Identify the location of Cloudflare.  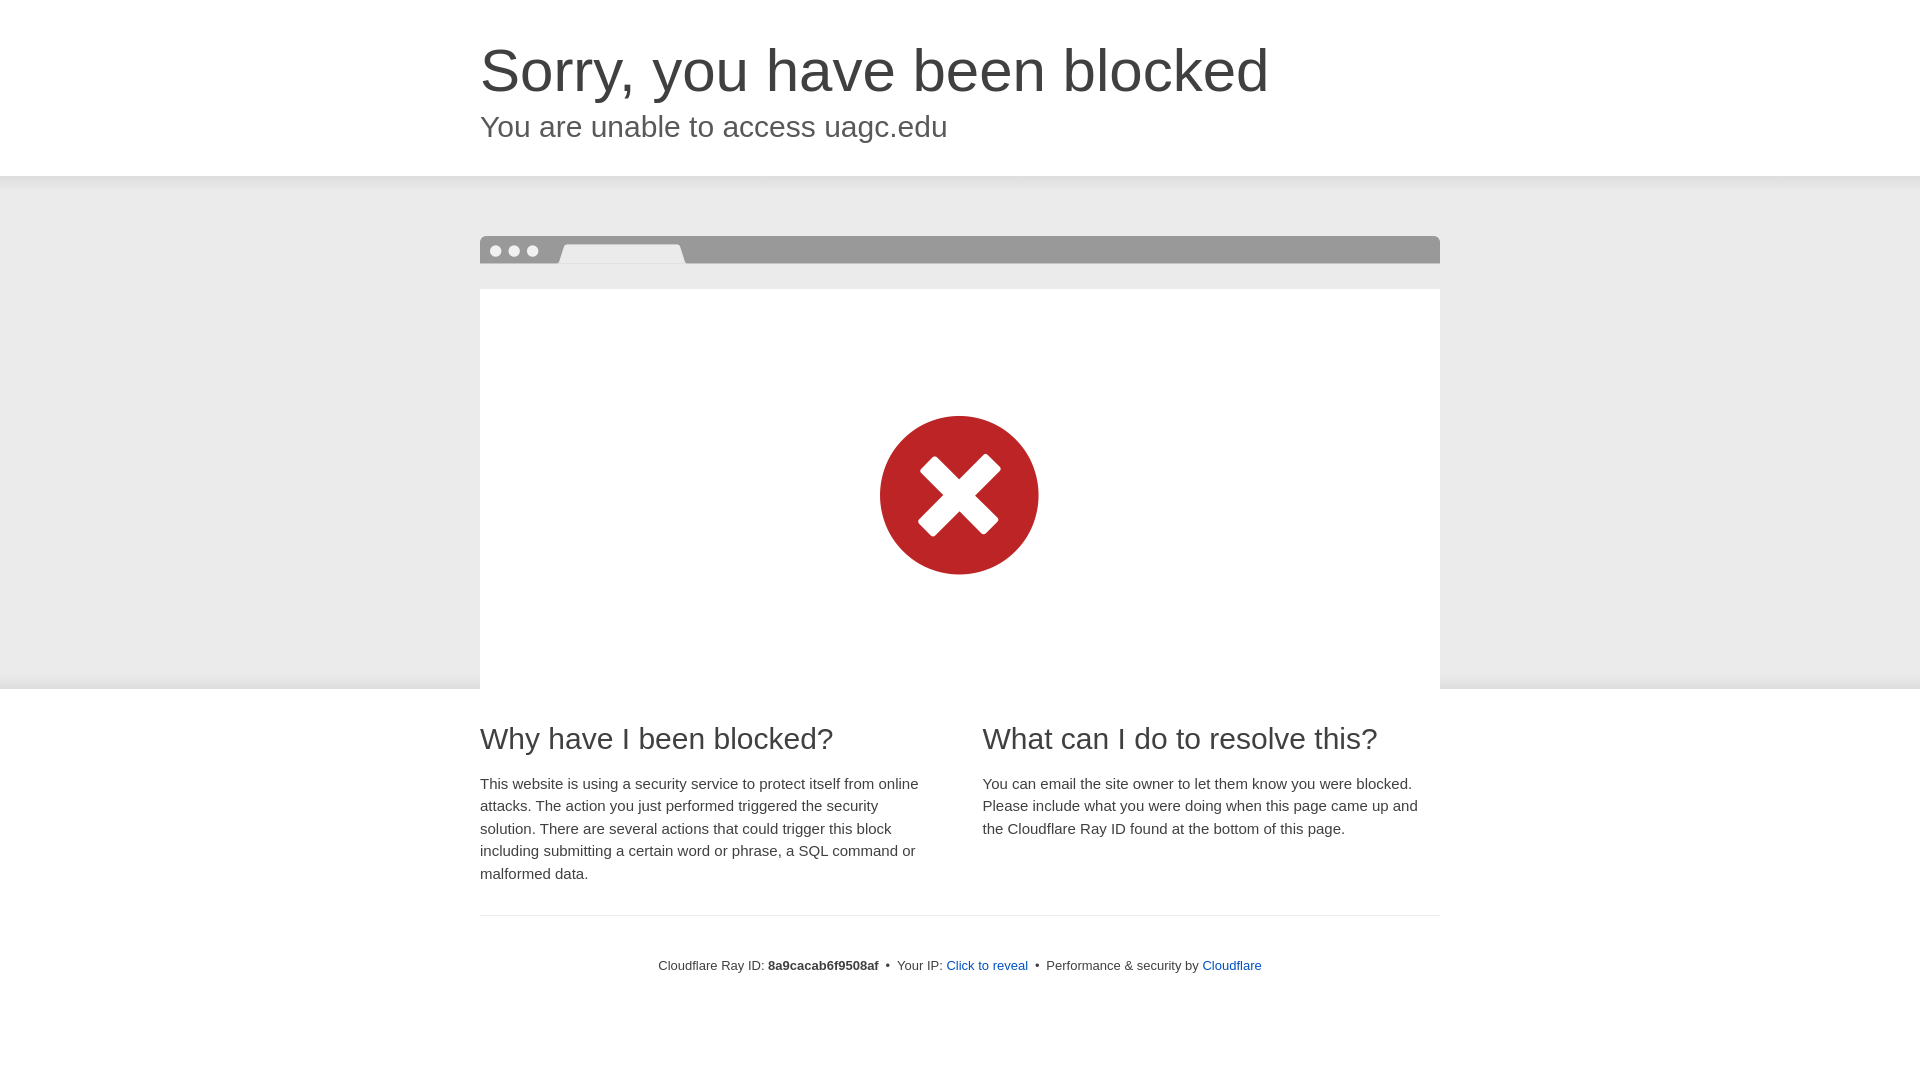
(1231, 965).